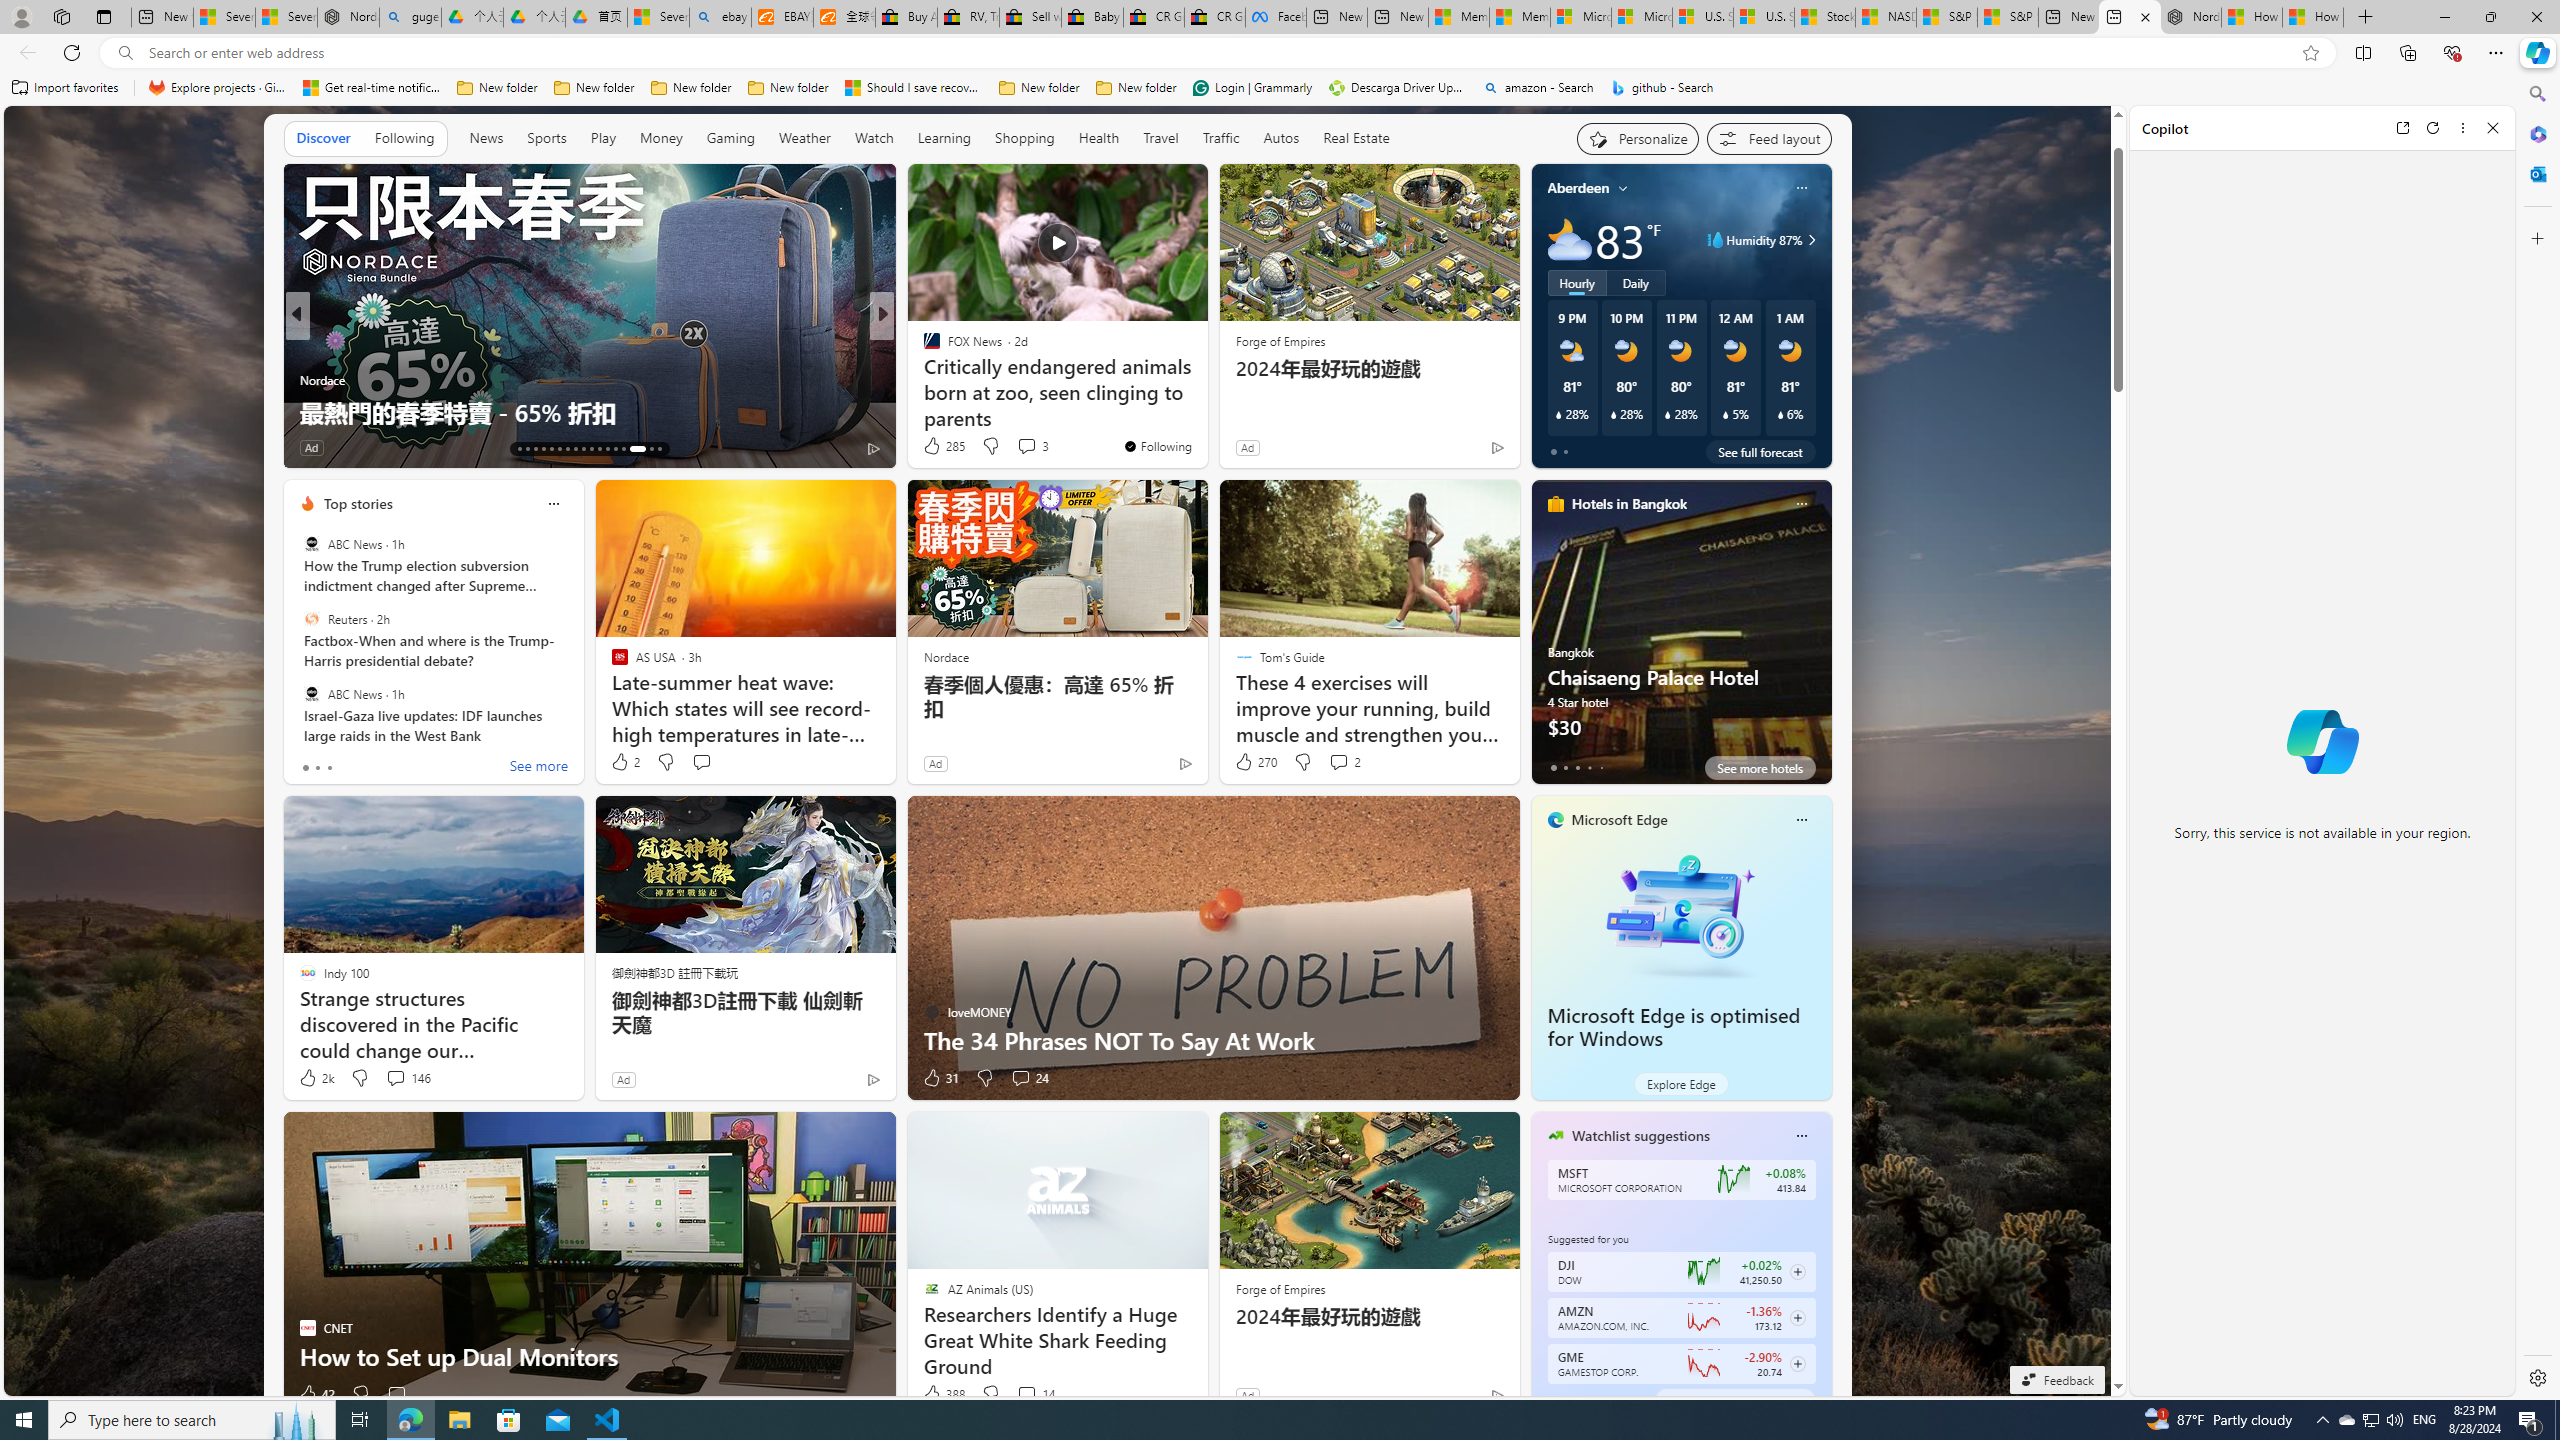  What do you see at coordinates (1600, 1399) in the screenshot?
I see `tab-4` at bounding box center [1600, 1399].